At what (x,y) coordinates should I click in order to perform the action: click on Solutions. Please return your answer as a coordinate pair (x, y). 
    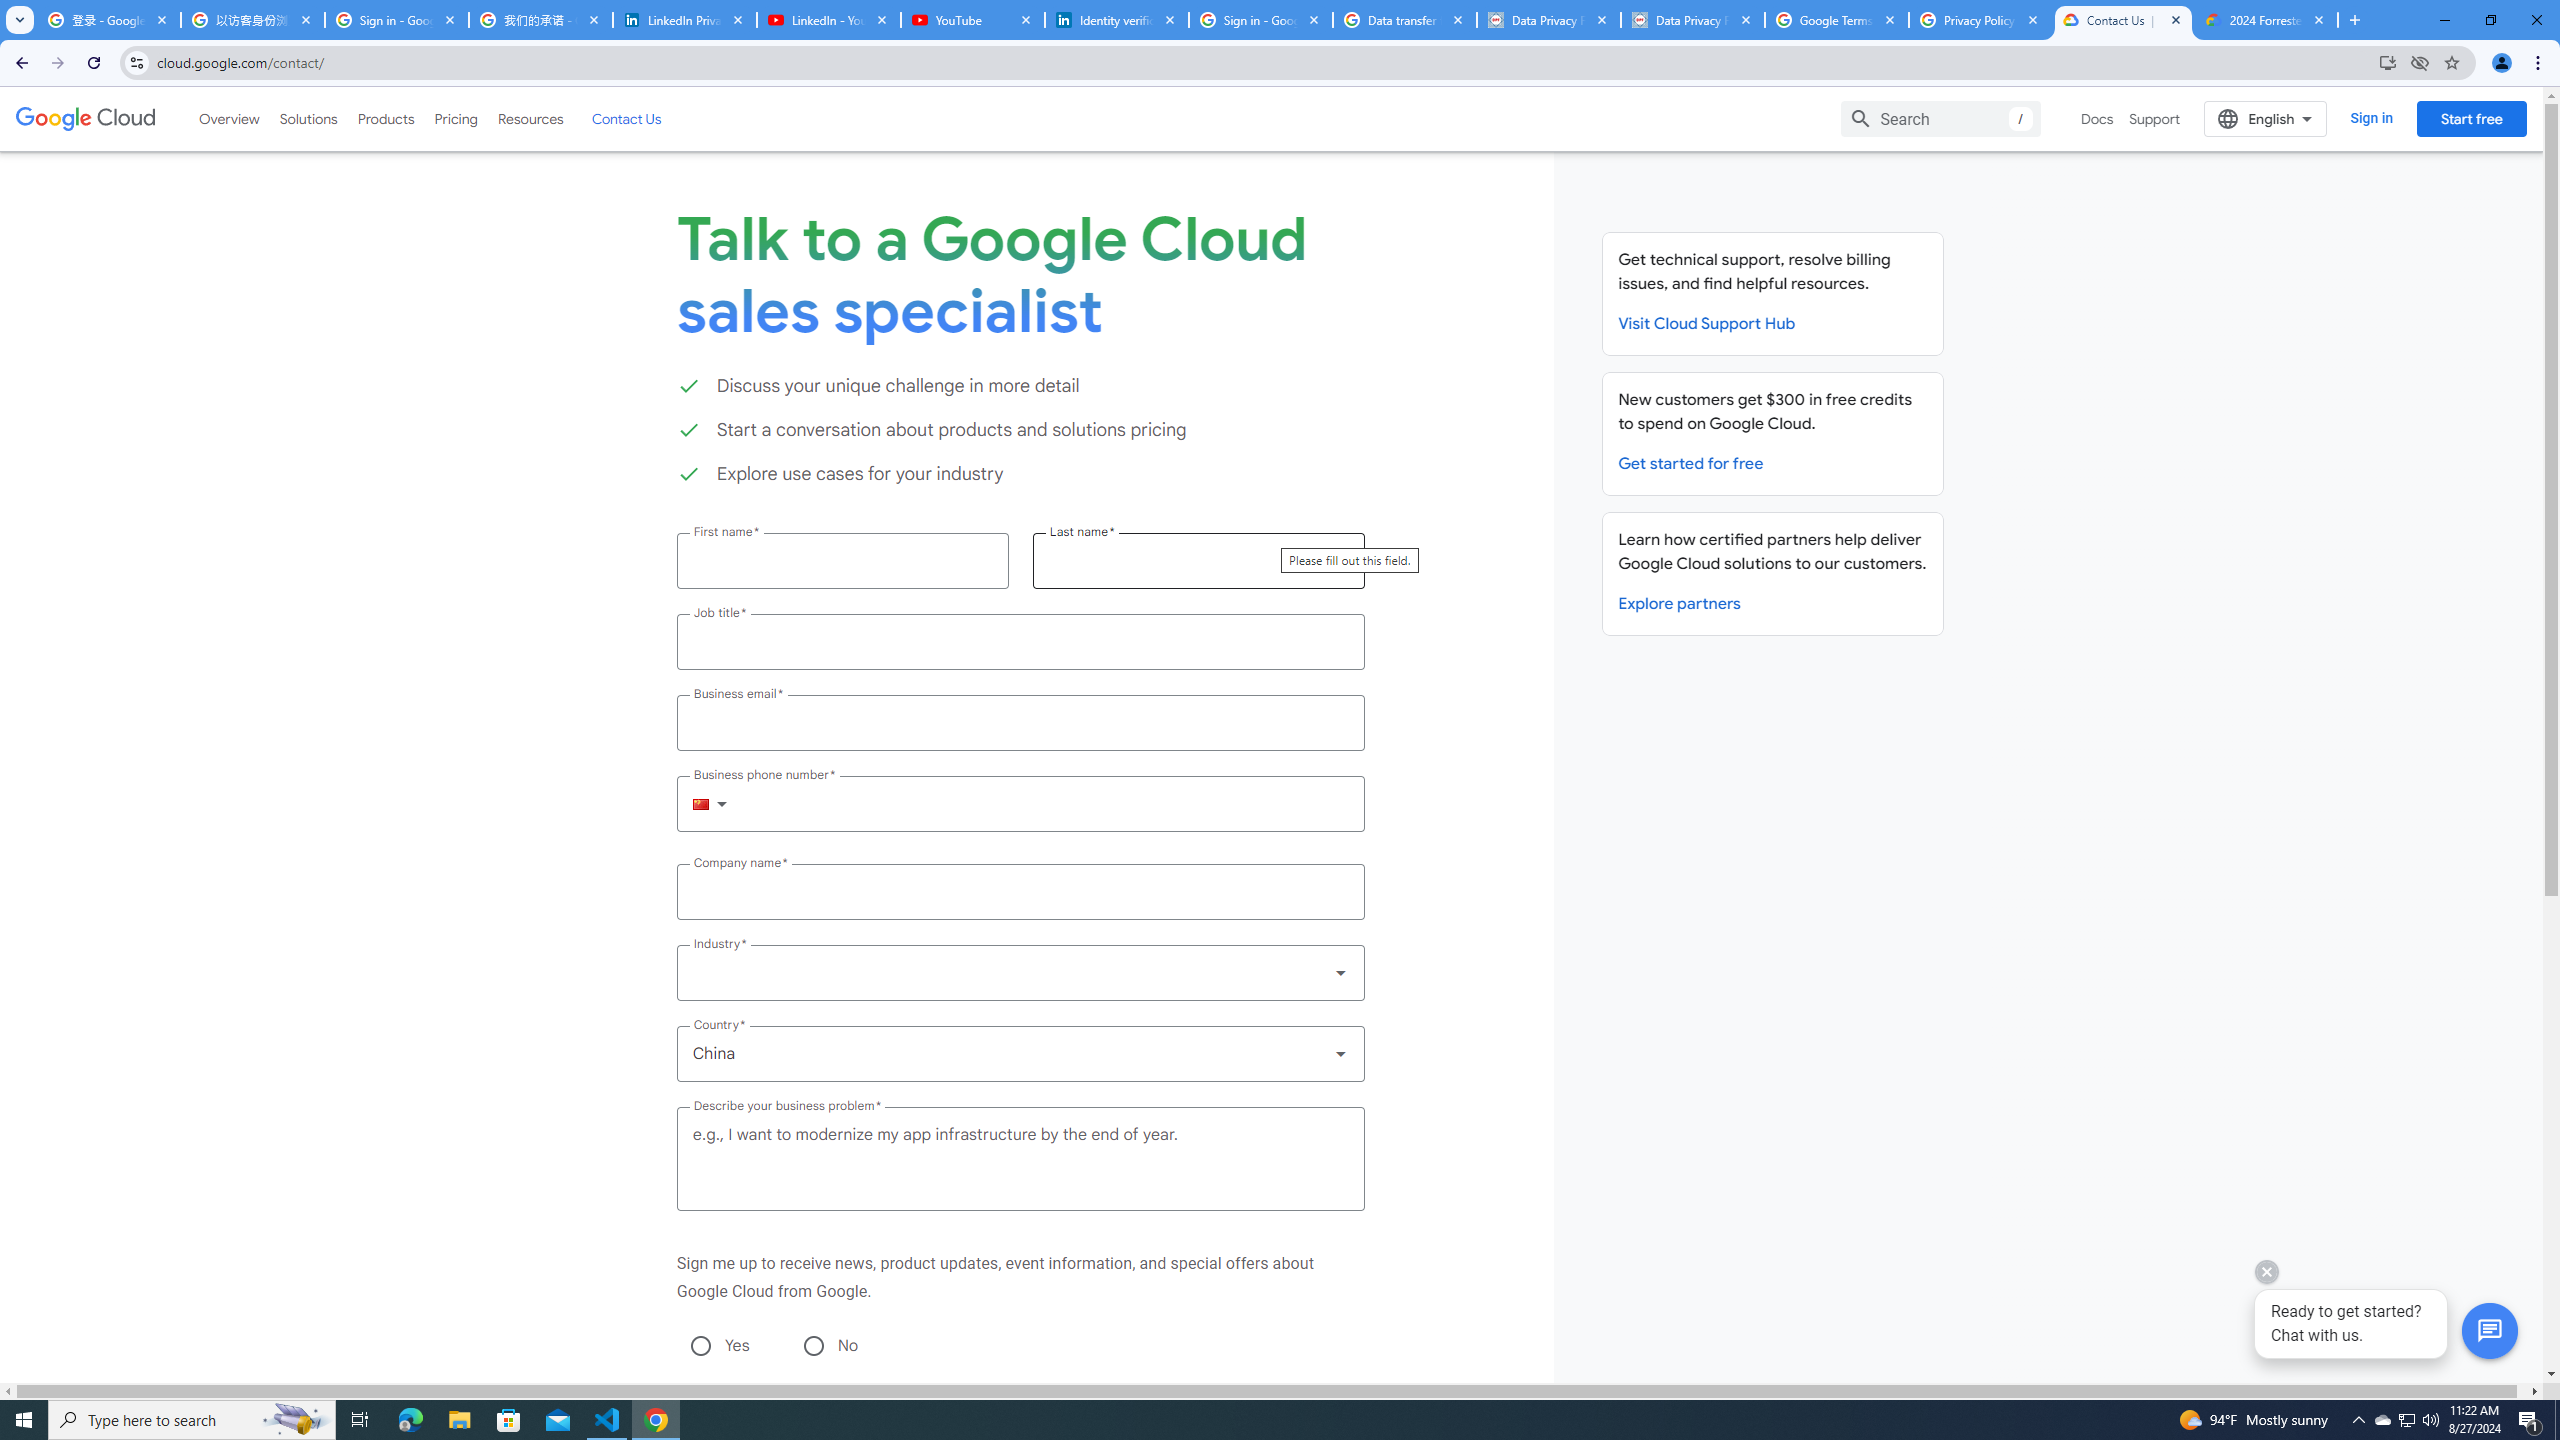
    Looking at the image, I should click on (308, 118).